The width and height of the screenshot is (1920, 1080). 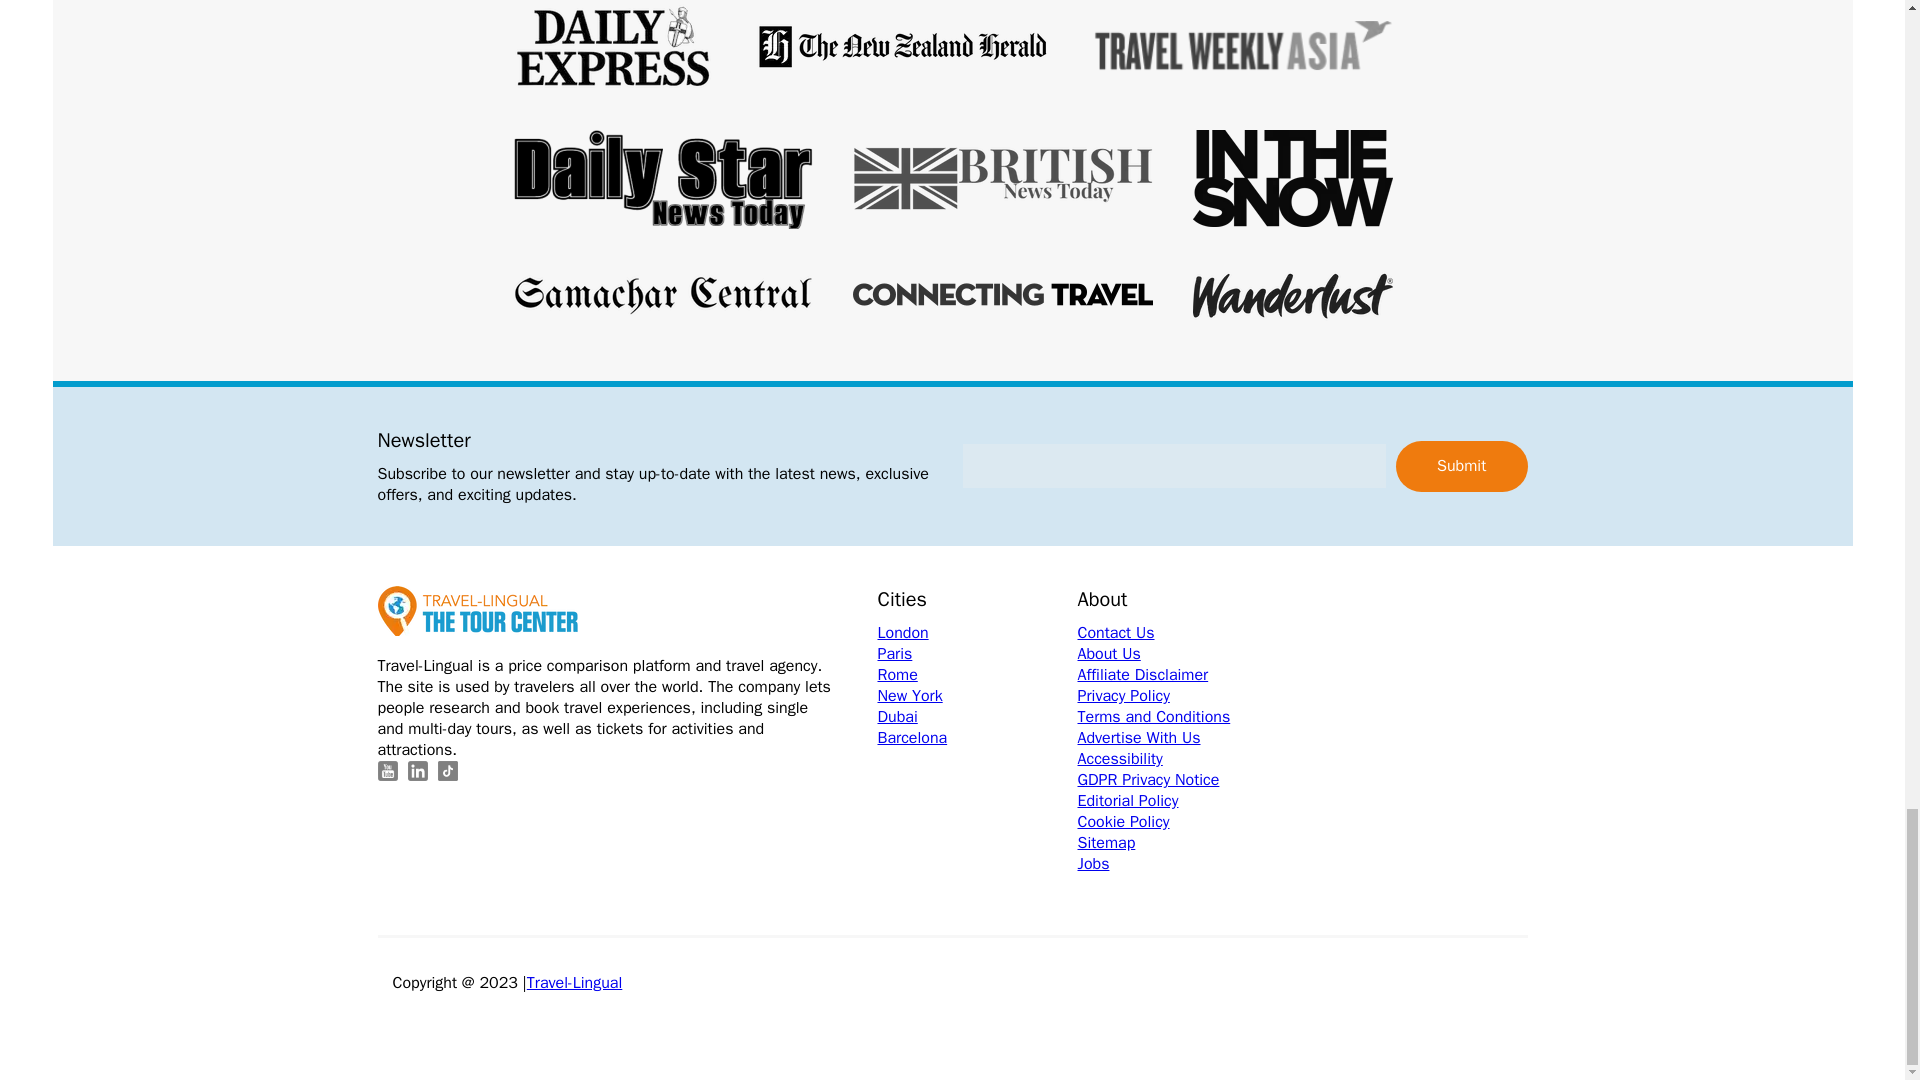 I want to click on Dubai, so click(x=977, y=717).